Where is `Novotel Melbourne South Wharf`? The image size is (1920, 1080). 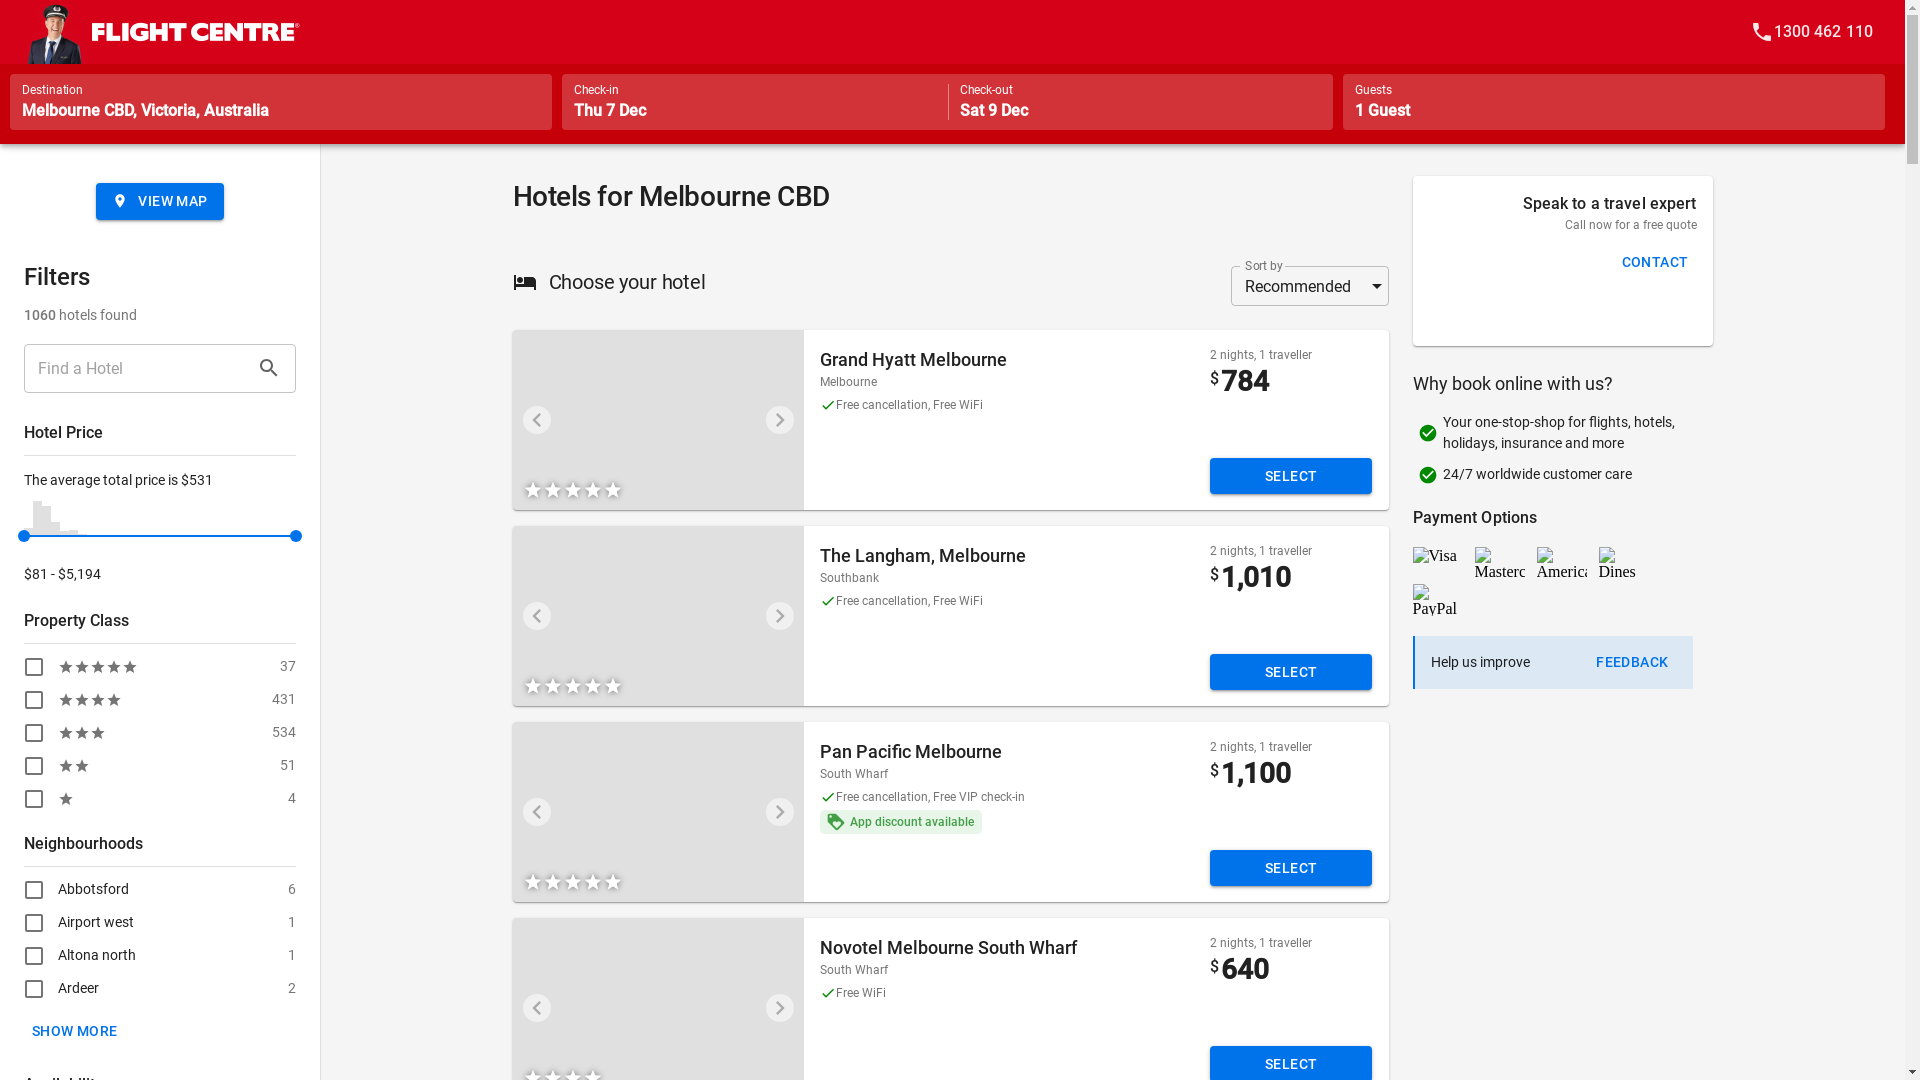 Novotel Melbourne South Wharf is located at coordinates (948, 948).